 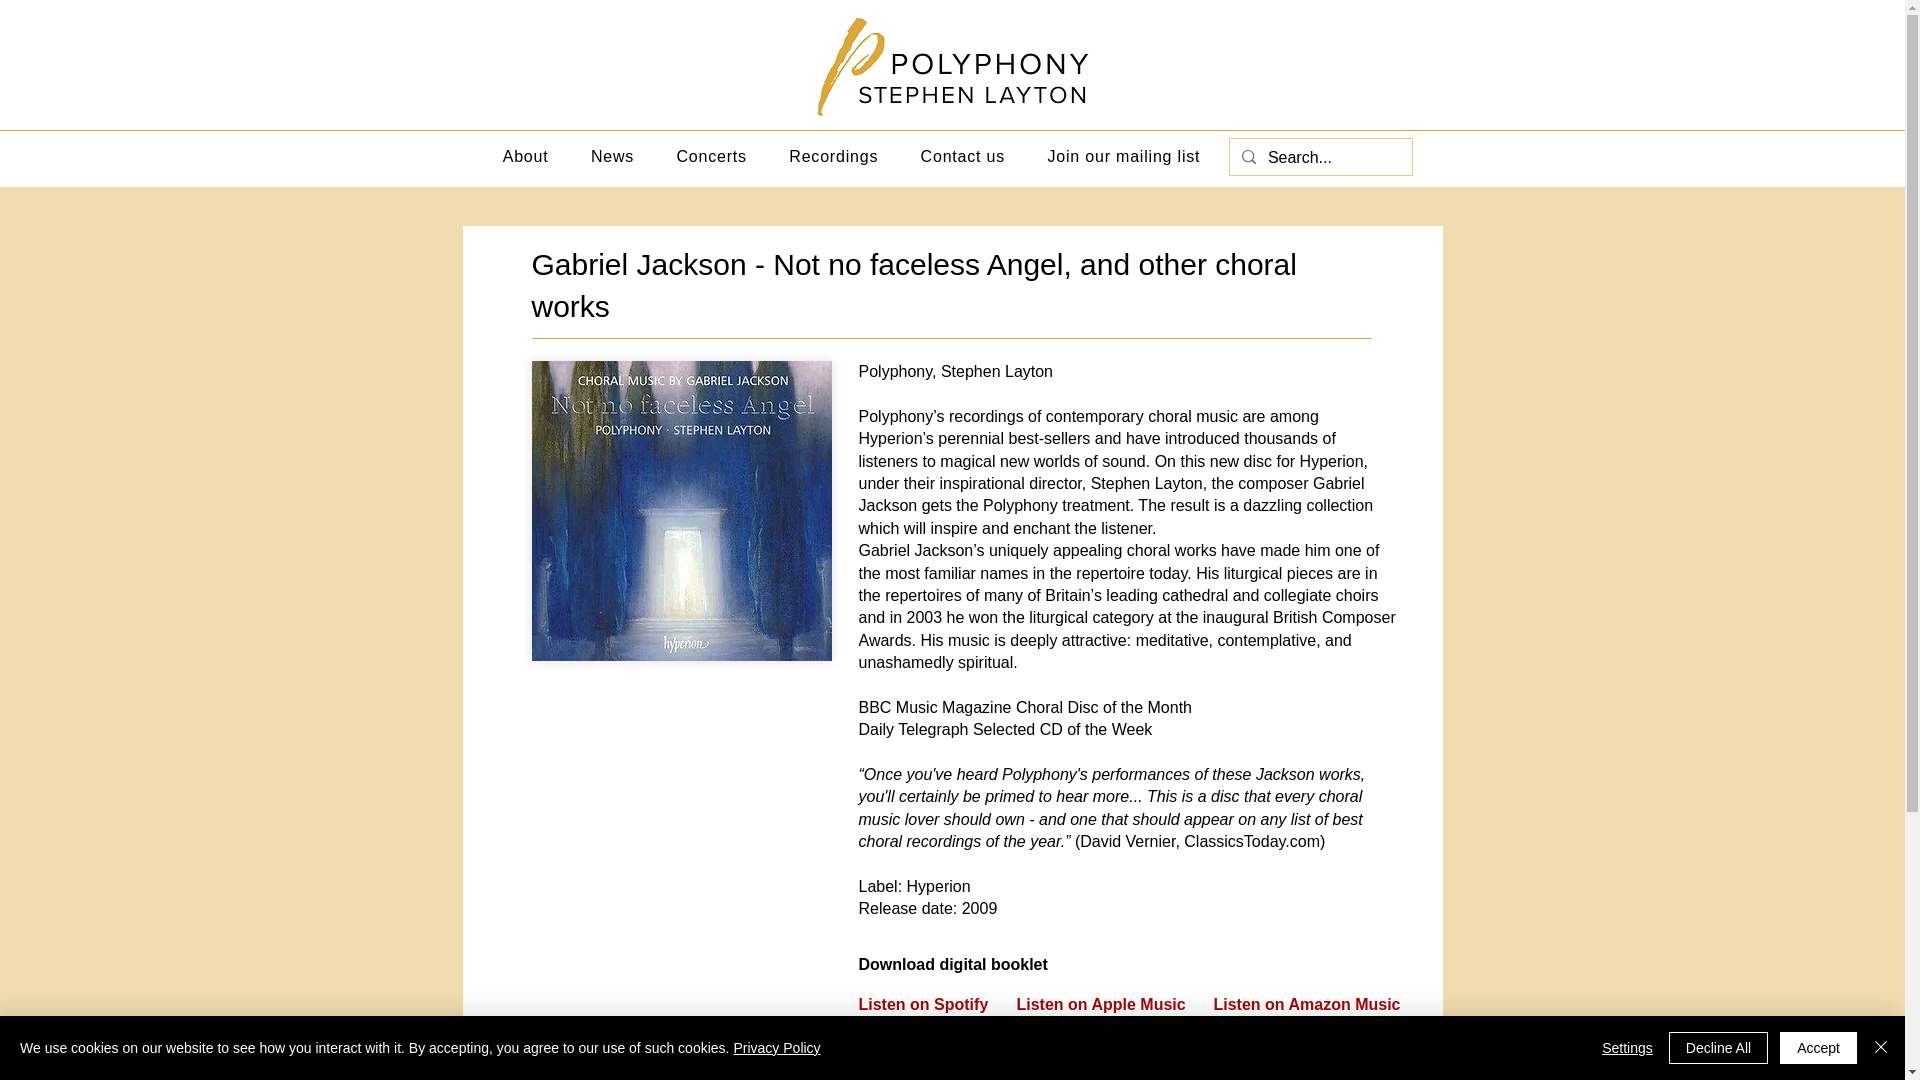 I want to click on Listen on Amazon Music, so click(x=1307, y=1004).